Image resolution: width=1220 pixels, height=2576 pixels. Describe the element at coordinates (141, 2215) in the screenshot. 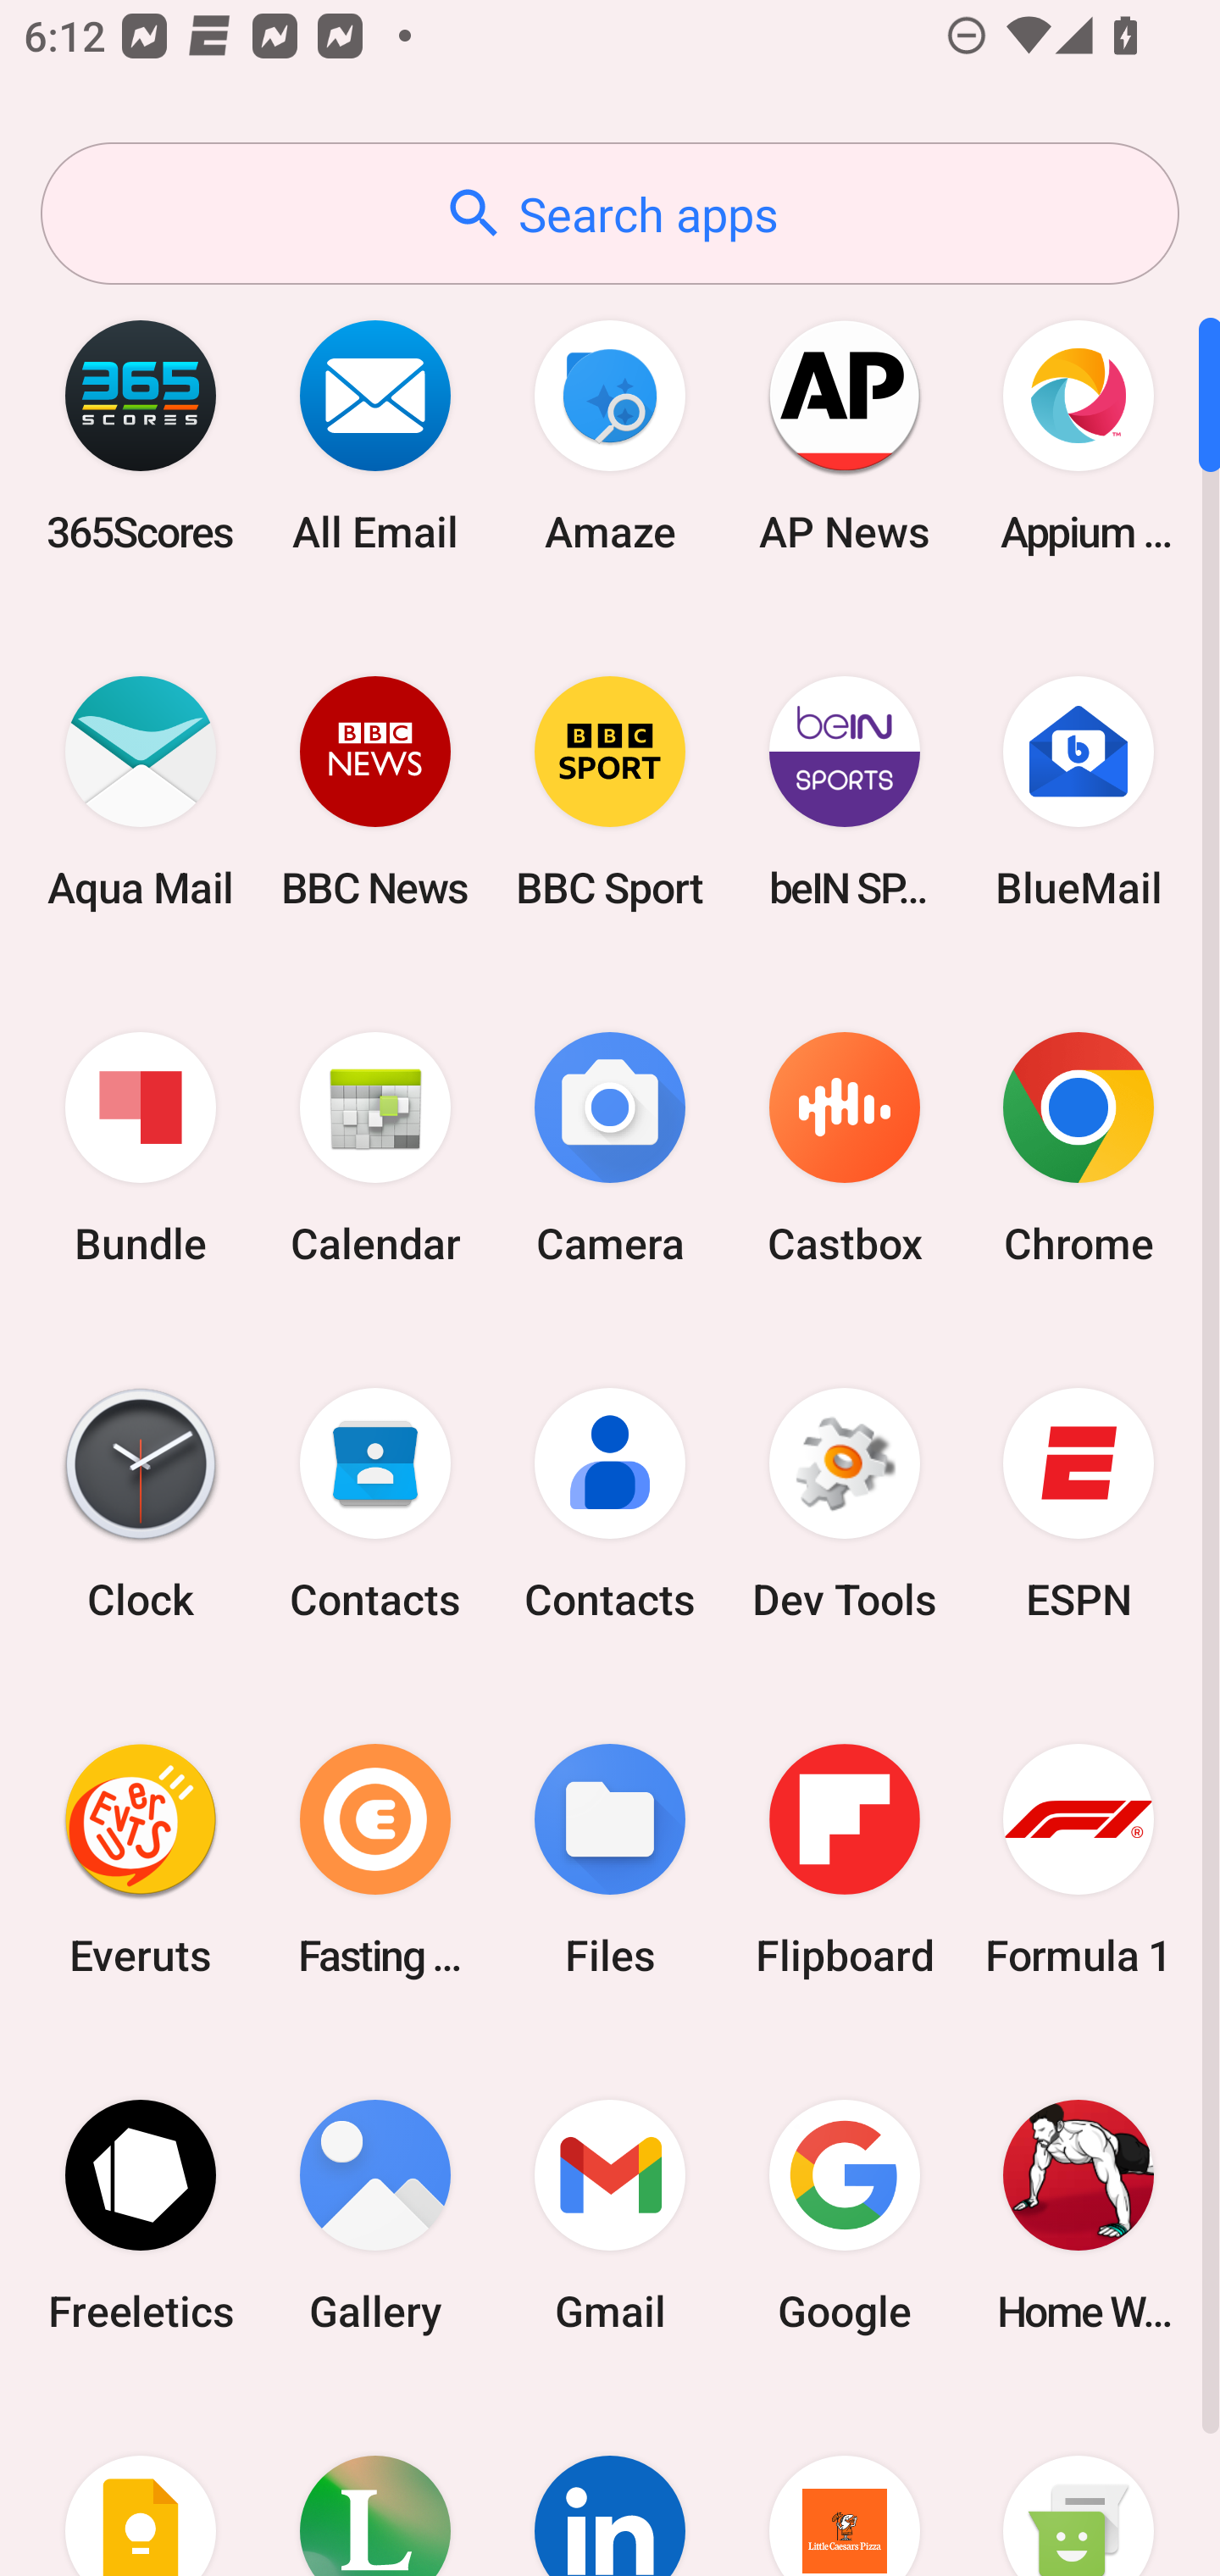

I see `Freeletics` at that location.